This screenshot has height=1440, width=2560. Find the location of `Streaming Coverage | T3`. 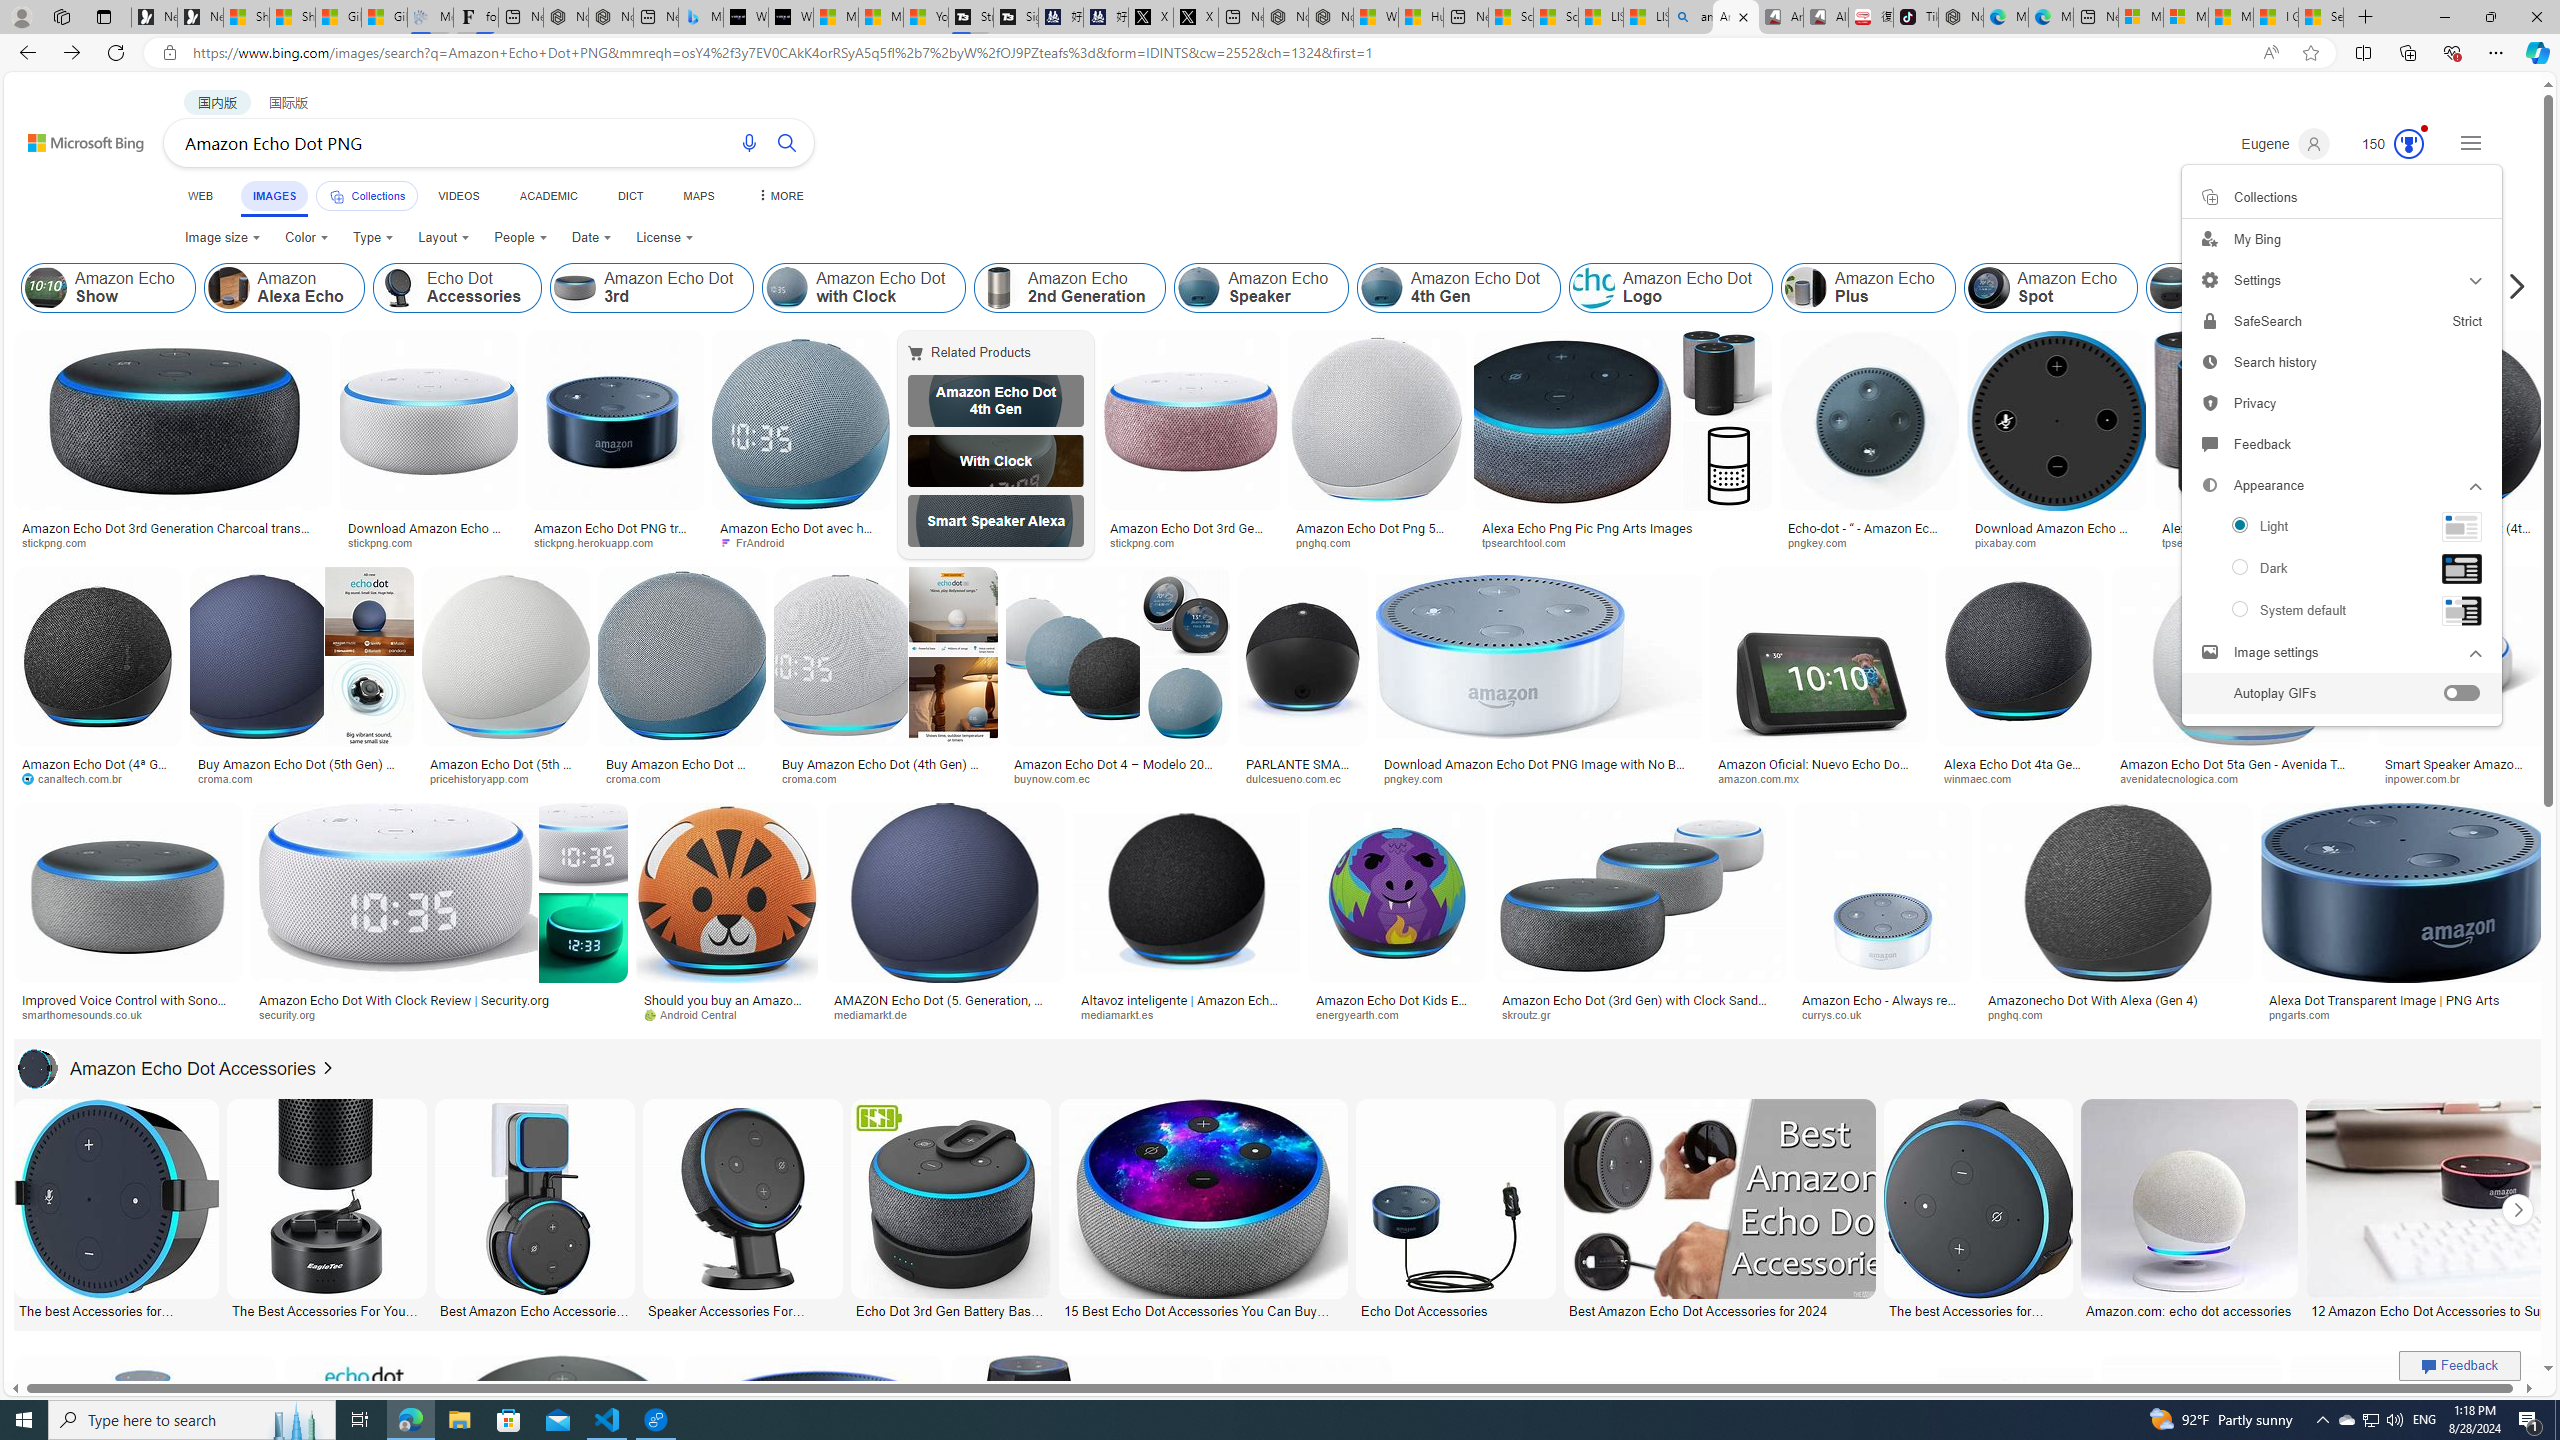

Streaming Coverage | T3 is located at coordinates (970, 17).